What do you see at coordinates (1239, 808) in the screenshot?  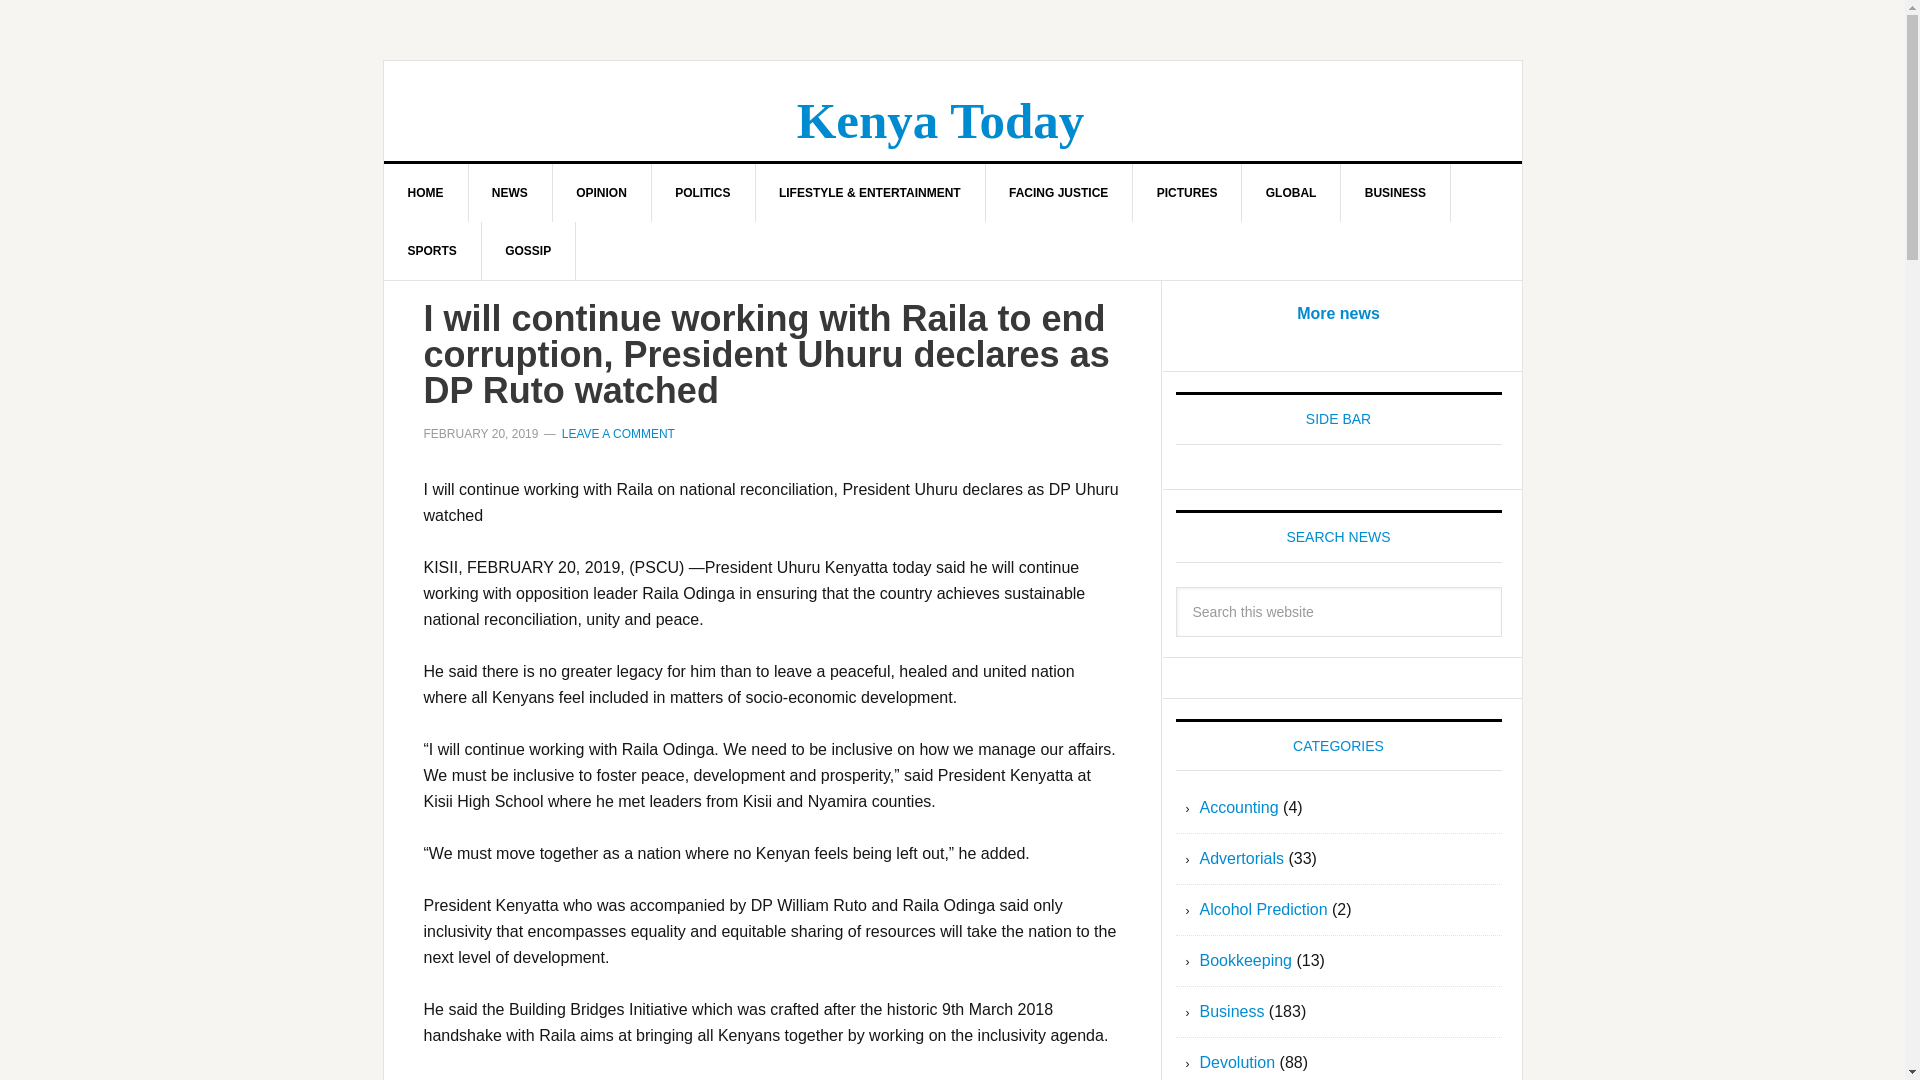 I see `Accounting` at bounding box center [1239, 808].